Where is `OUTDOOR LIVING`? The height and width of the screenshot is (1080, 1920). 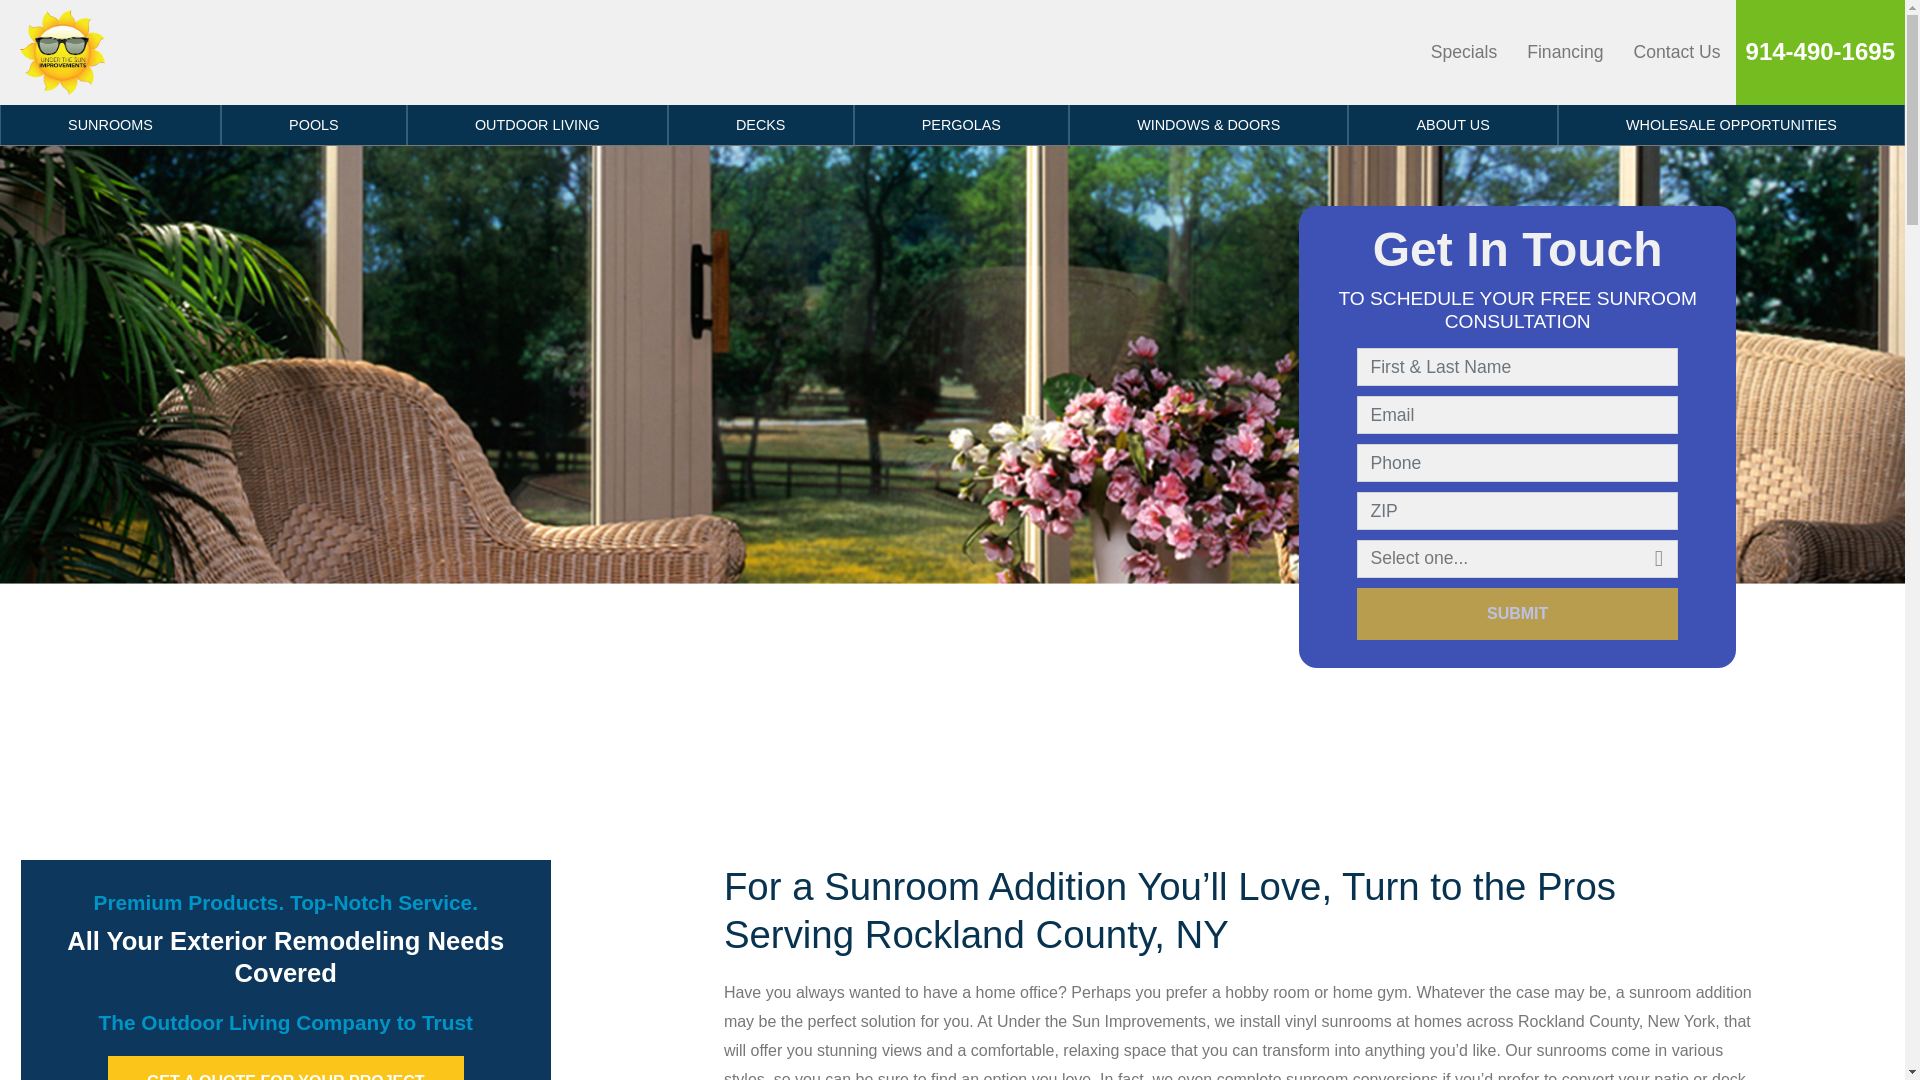 OUTDOOR LIVING is located at coordinates (538, 124).